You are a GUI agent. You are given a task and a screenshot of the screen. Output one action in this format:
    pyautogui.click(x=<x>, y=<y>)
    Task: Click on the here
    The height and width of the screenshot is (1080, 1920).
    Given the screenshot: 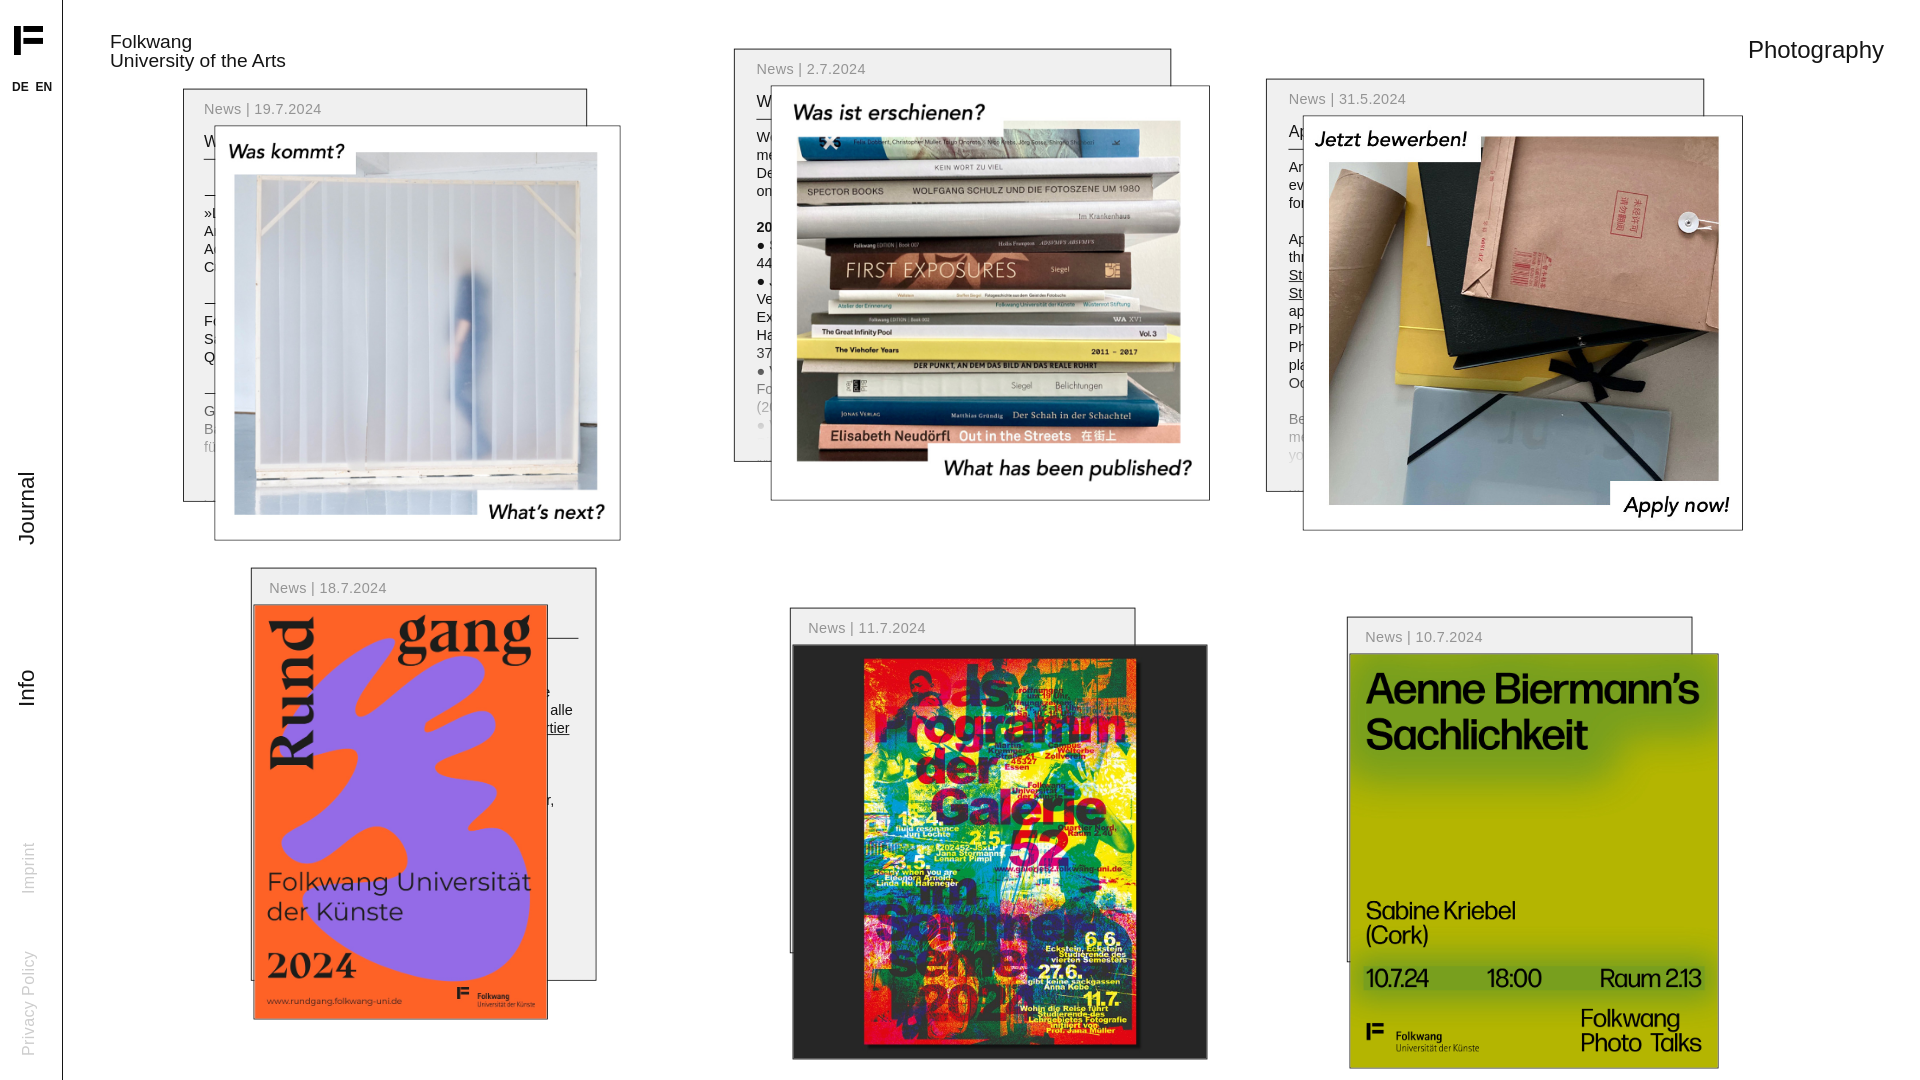 What is the action you would take?
    pyautogui.click(x=1068, y=192)
    